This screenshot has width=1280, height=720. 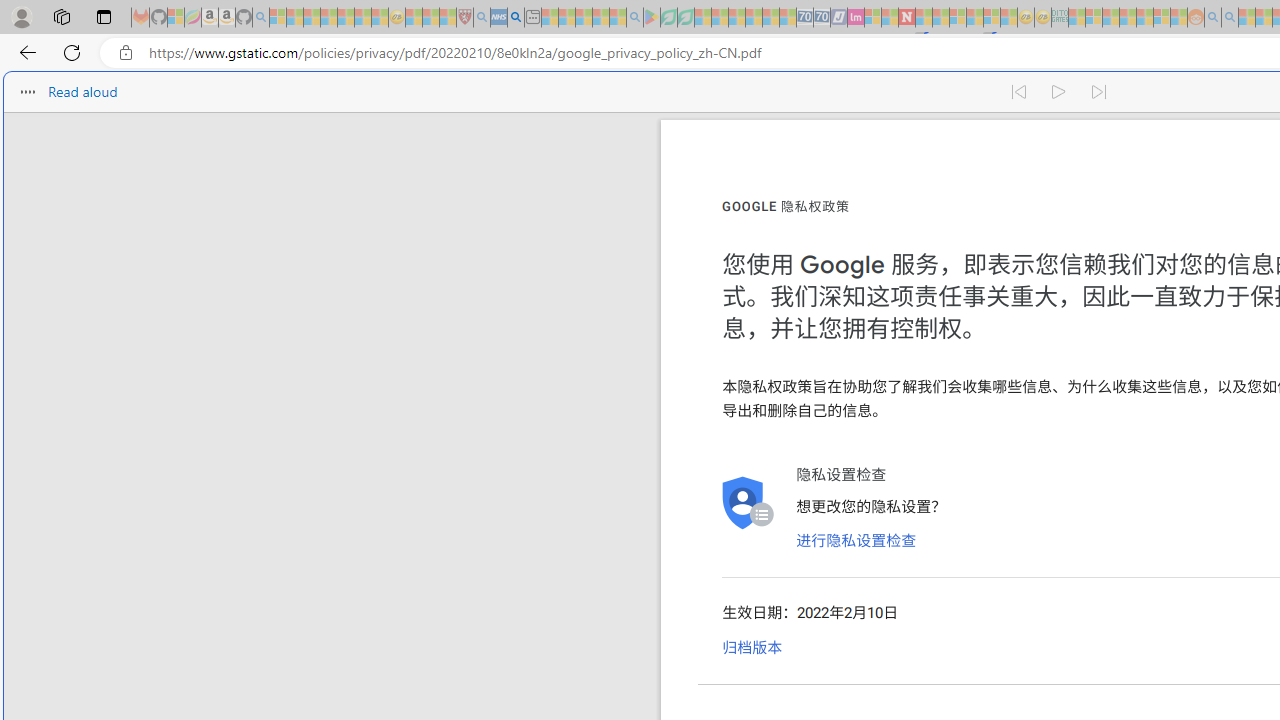 I want to click on New Report Confirms 2023 Was Record Hot | Watch - Sleeping, so click(x=346, y=18).